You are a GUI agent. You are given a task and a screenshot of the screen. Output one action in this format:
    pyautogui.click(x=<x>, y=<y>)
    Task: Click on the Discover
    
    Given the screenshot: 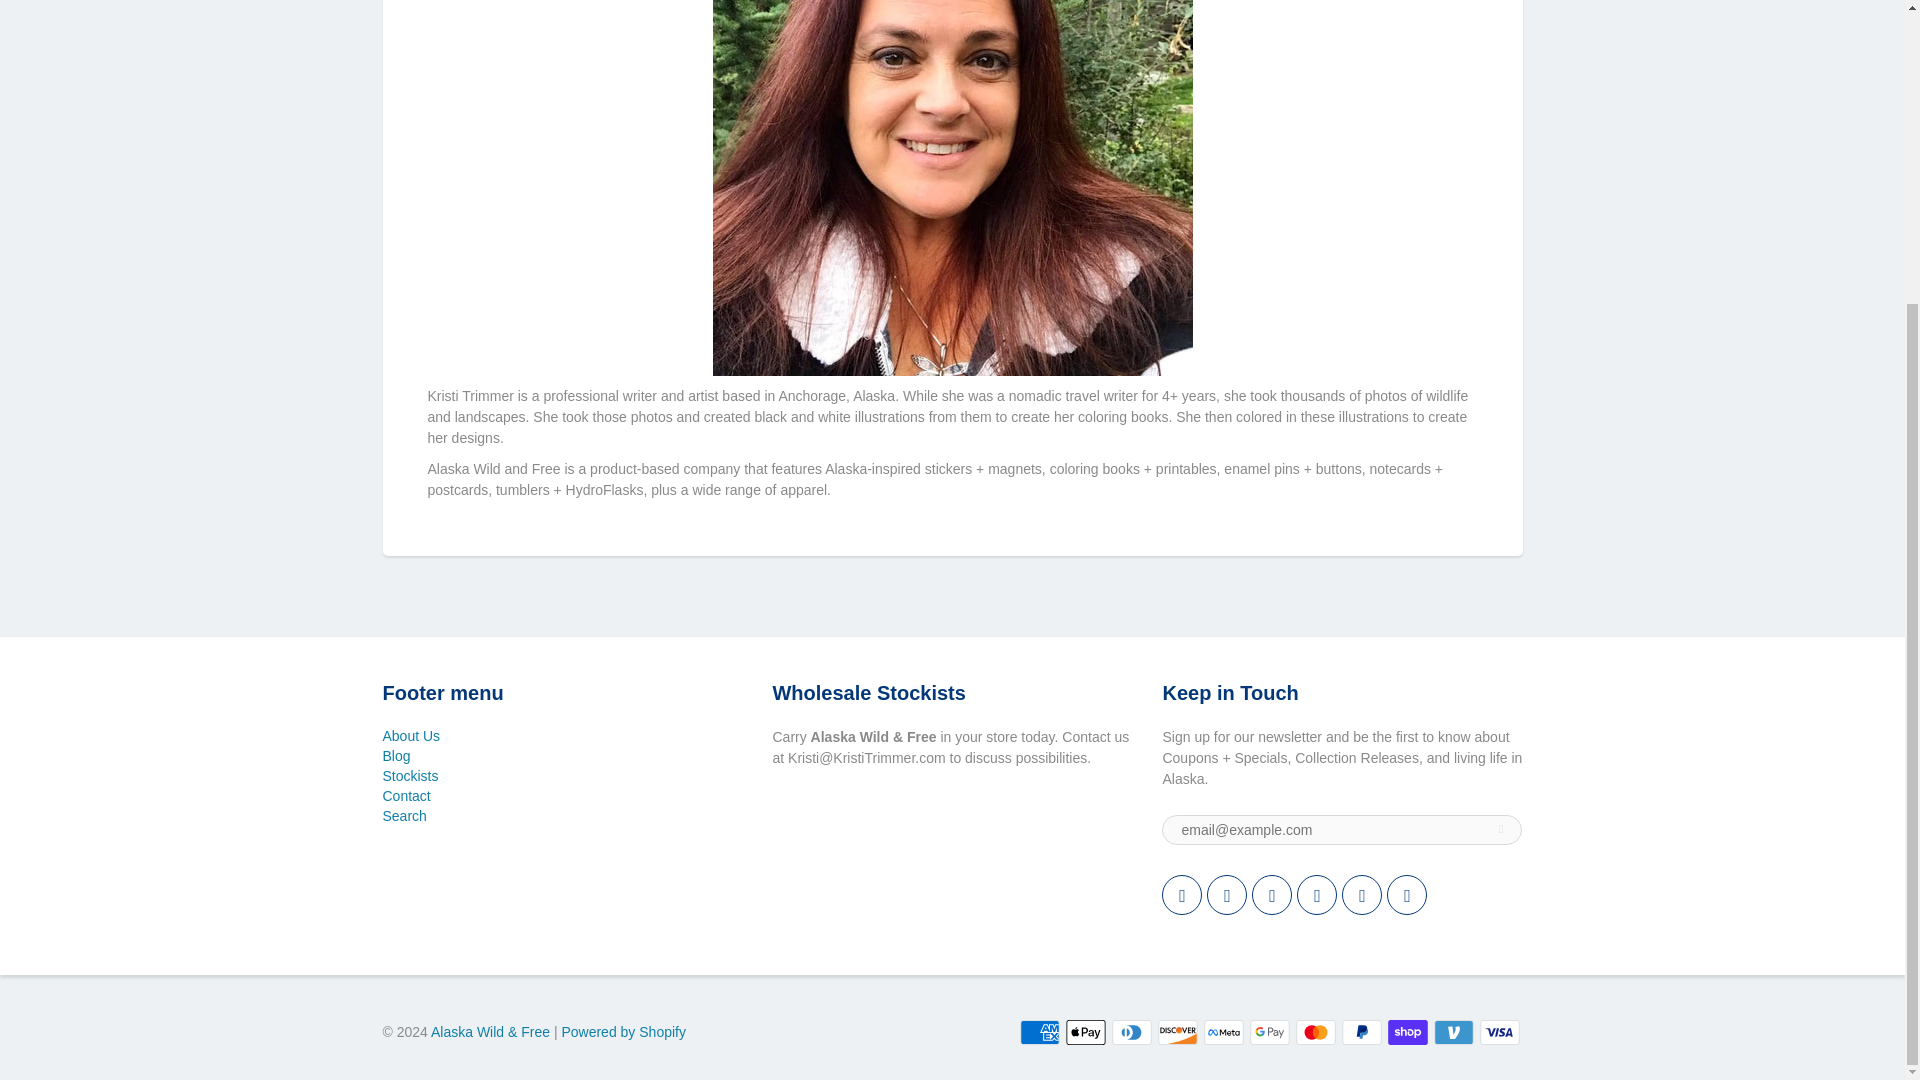 What is the action you would take?
    pyautogui.click(x=1178, y=1032)
    